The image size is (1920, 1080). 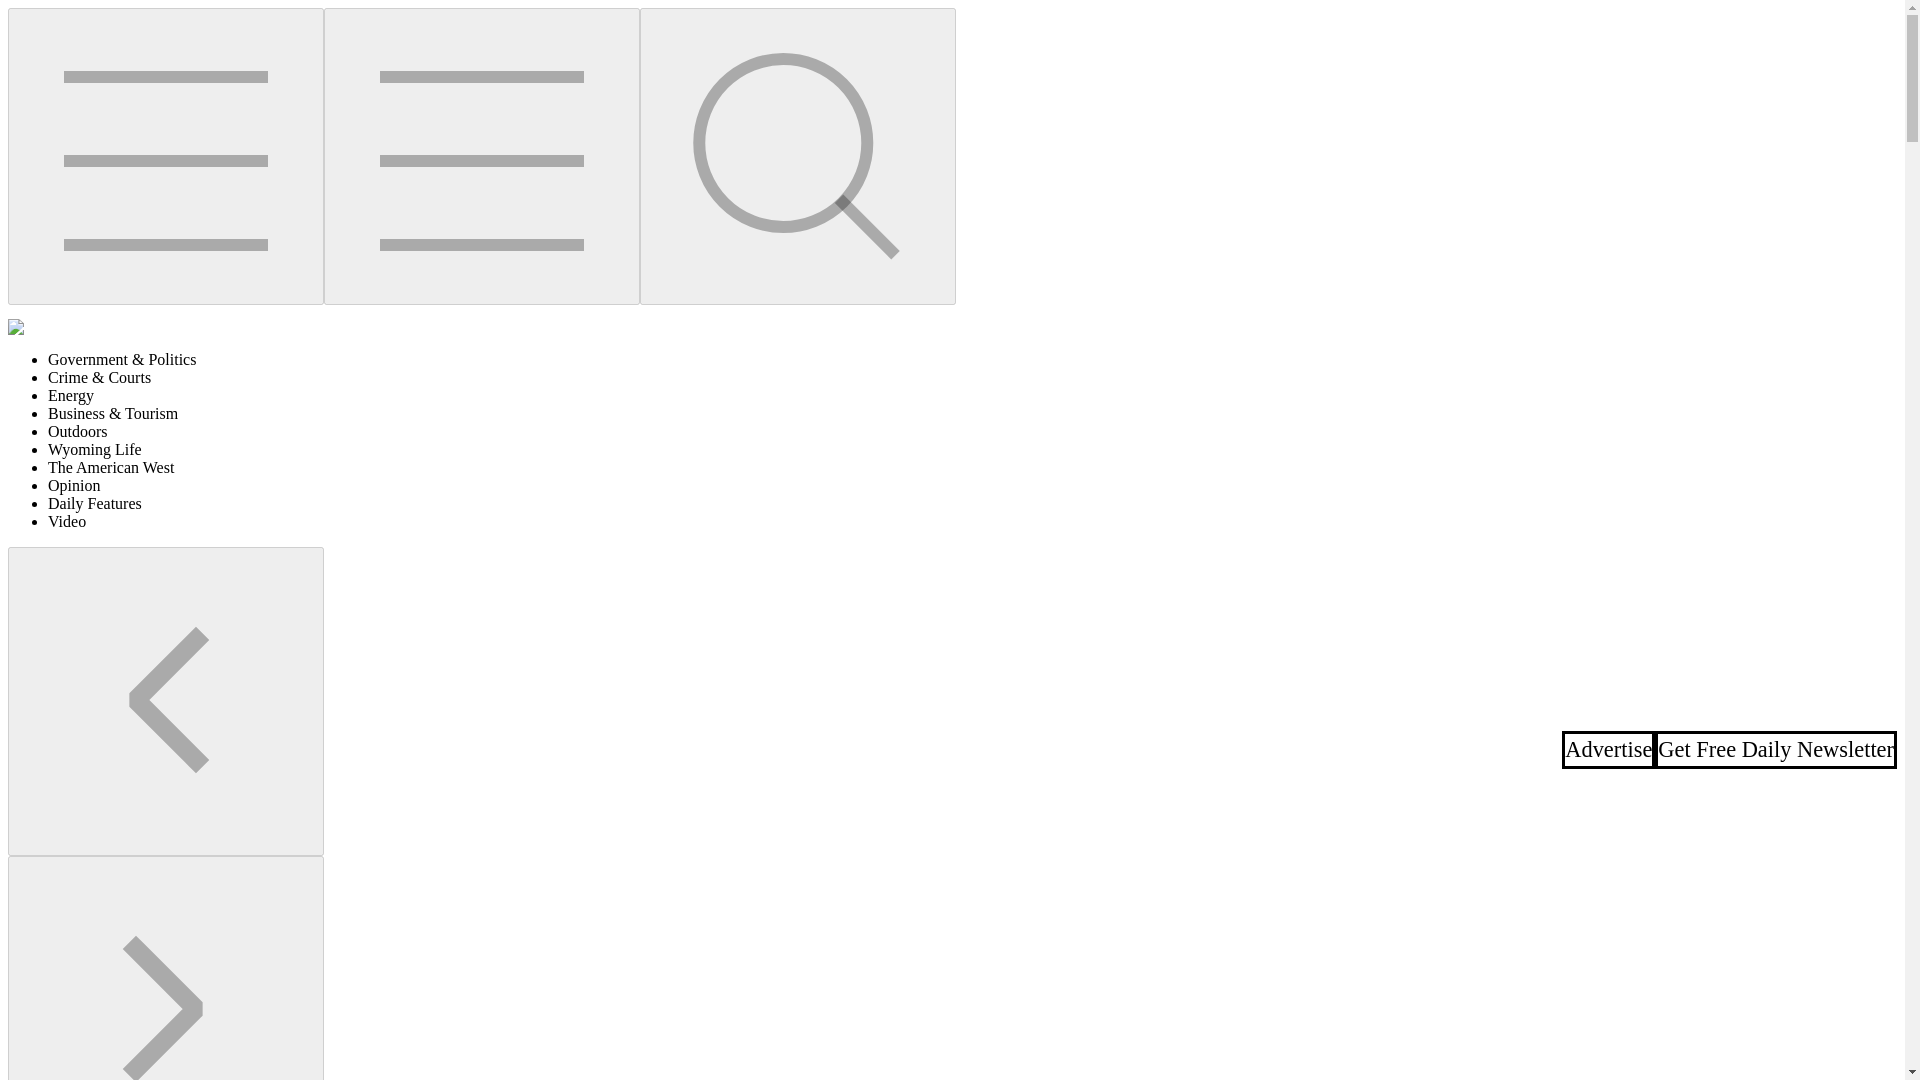 I want to click on Video, so click(x=67, y=522).